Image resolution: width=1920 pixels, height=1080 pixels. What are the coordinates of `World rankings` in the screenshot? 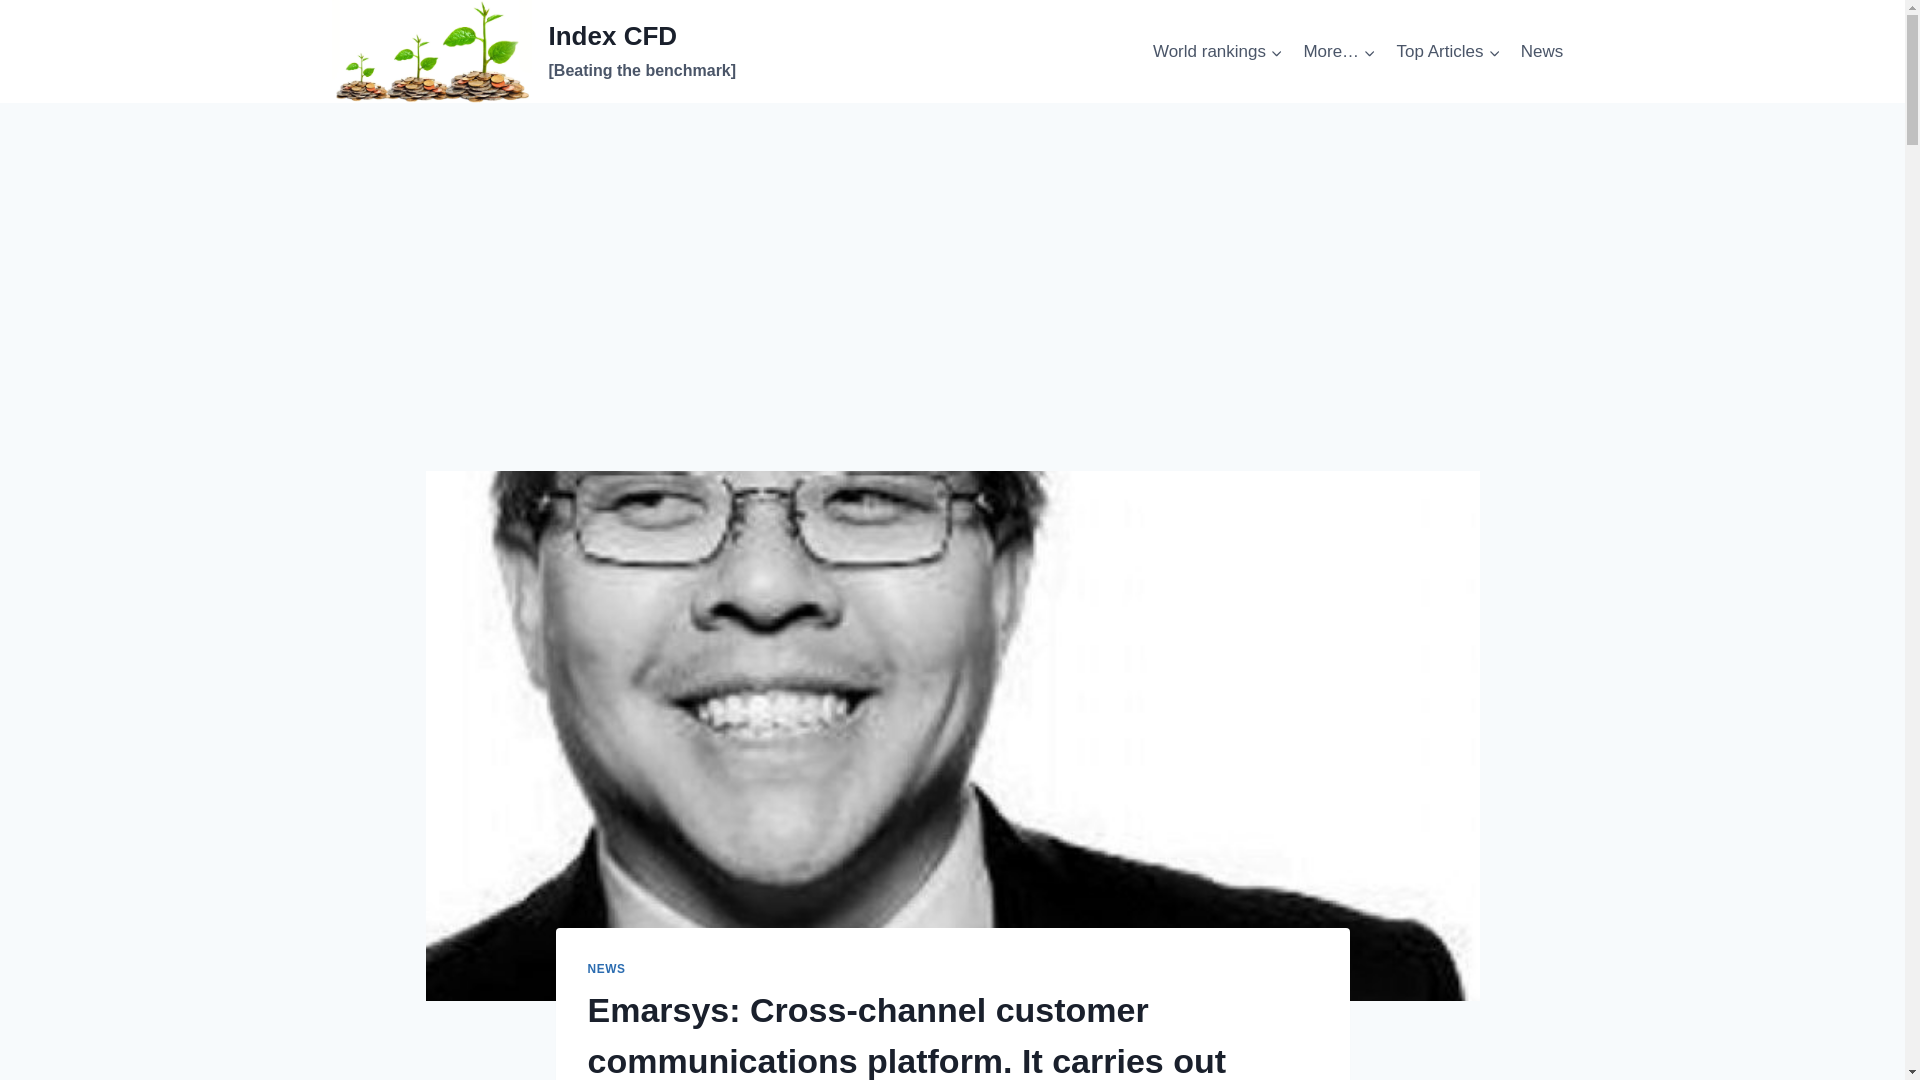 It's located at (1217, 52).